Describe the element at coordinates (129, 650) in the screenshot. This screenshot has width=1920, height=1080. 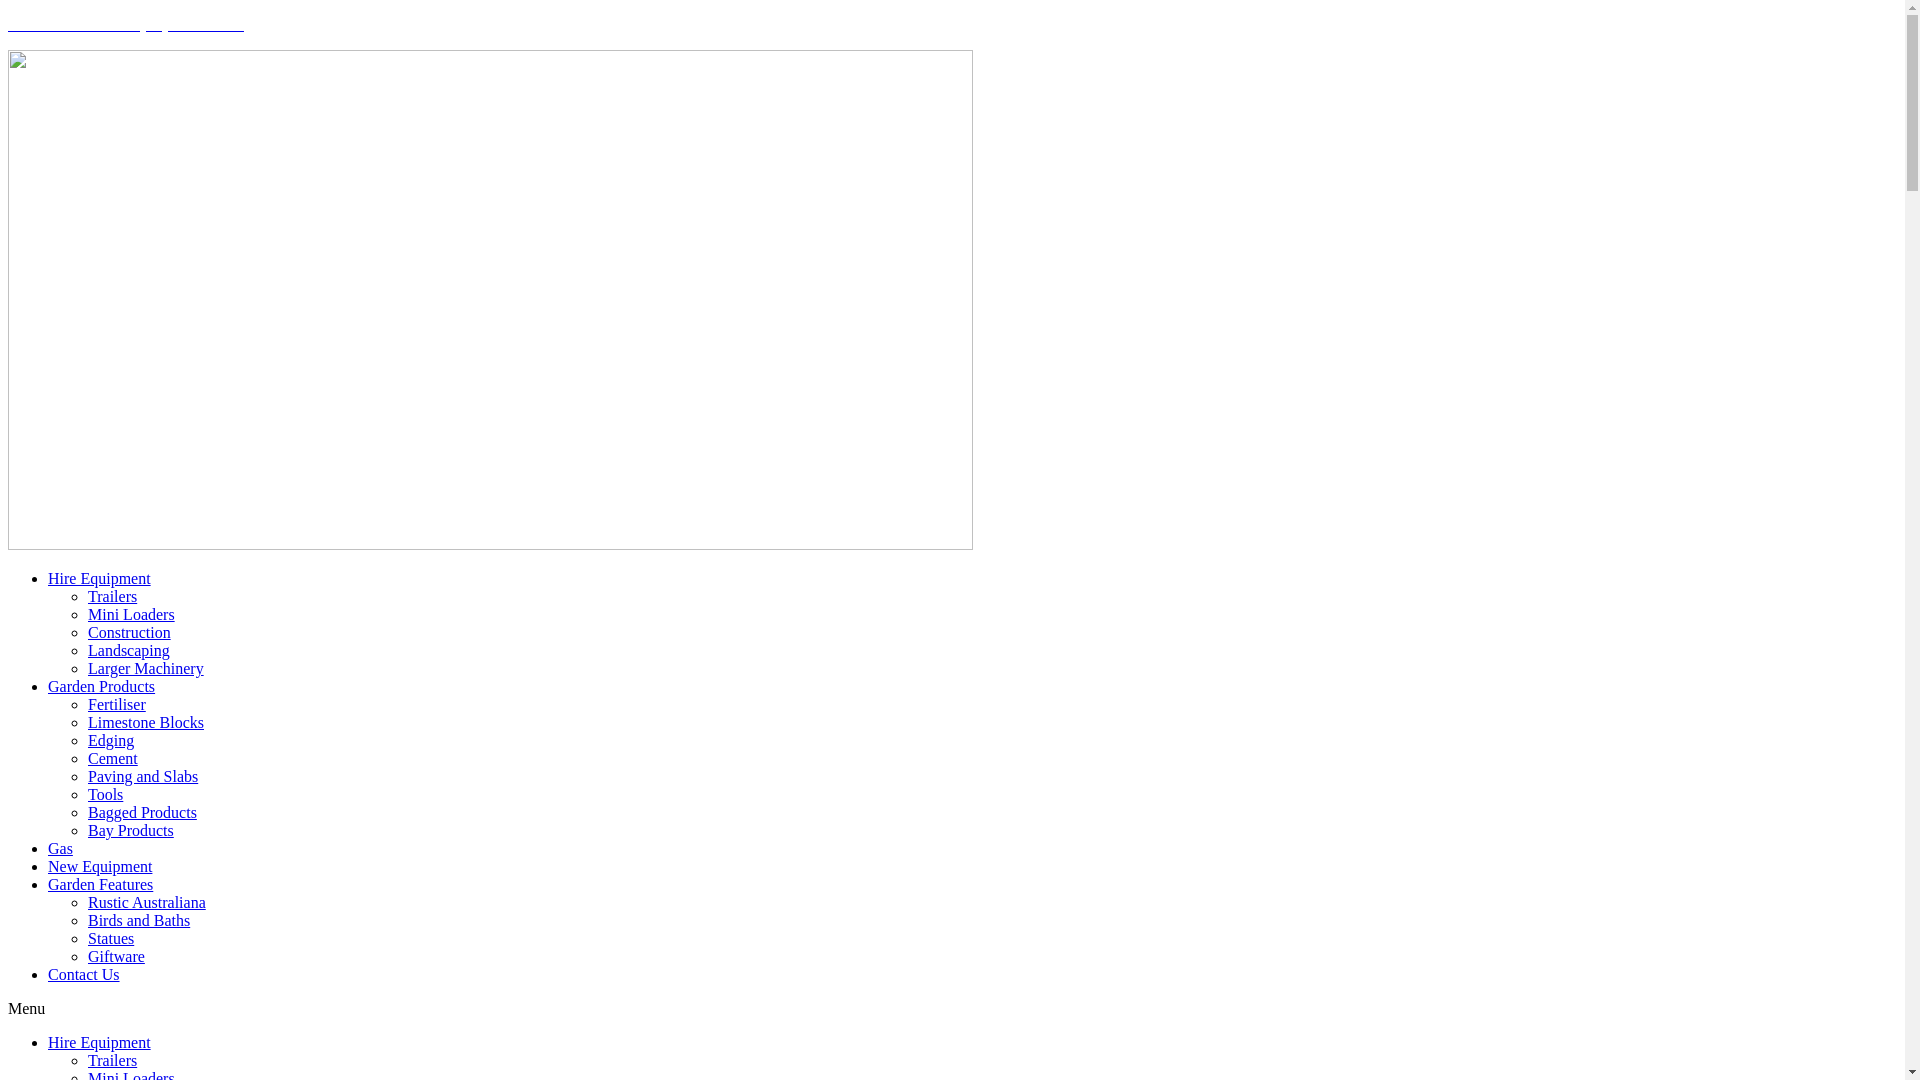
I see `Landscaping` at that location.